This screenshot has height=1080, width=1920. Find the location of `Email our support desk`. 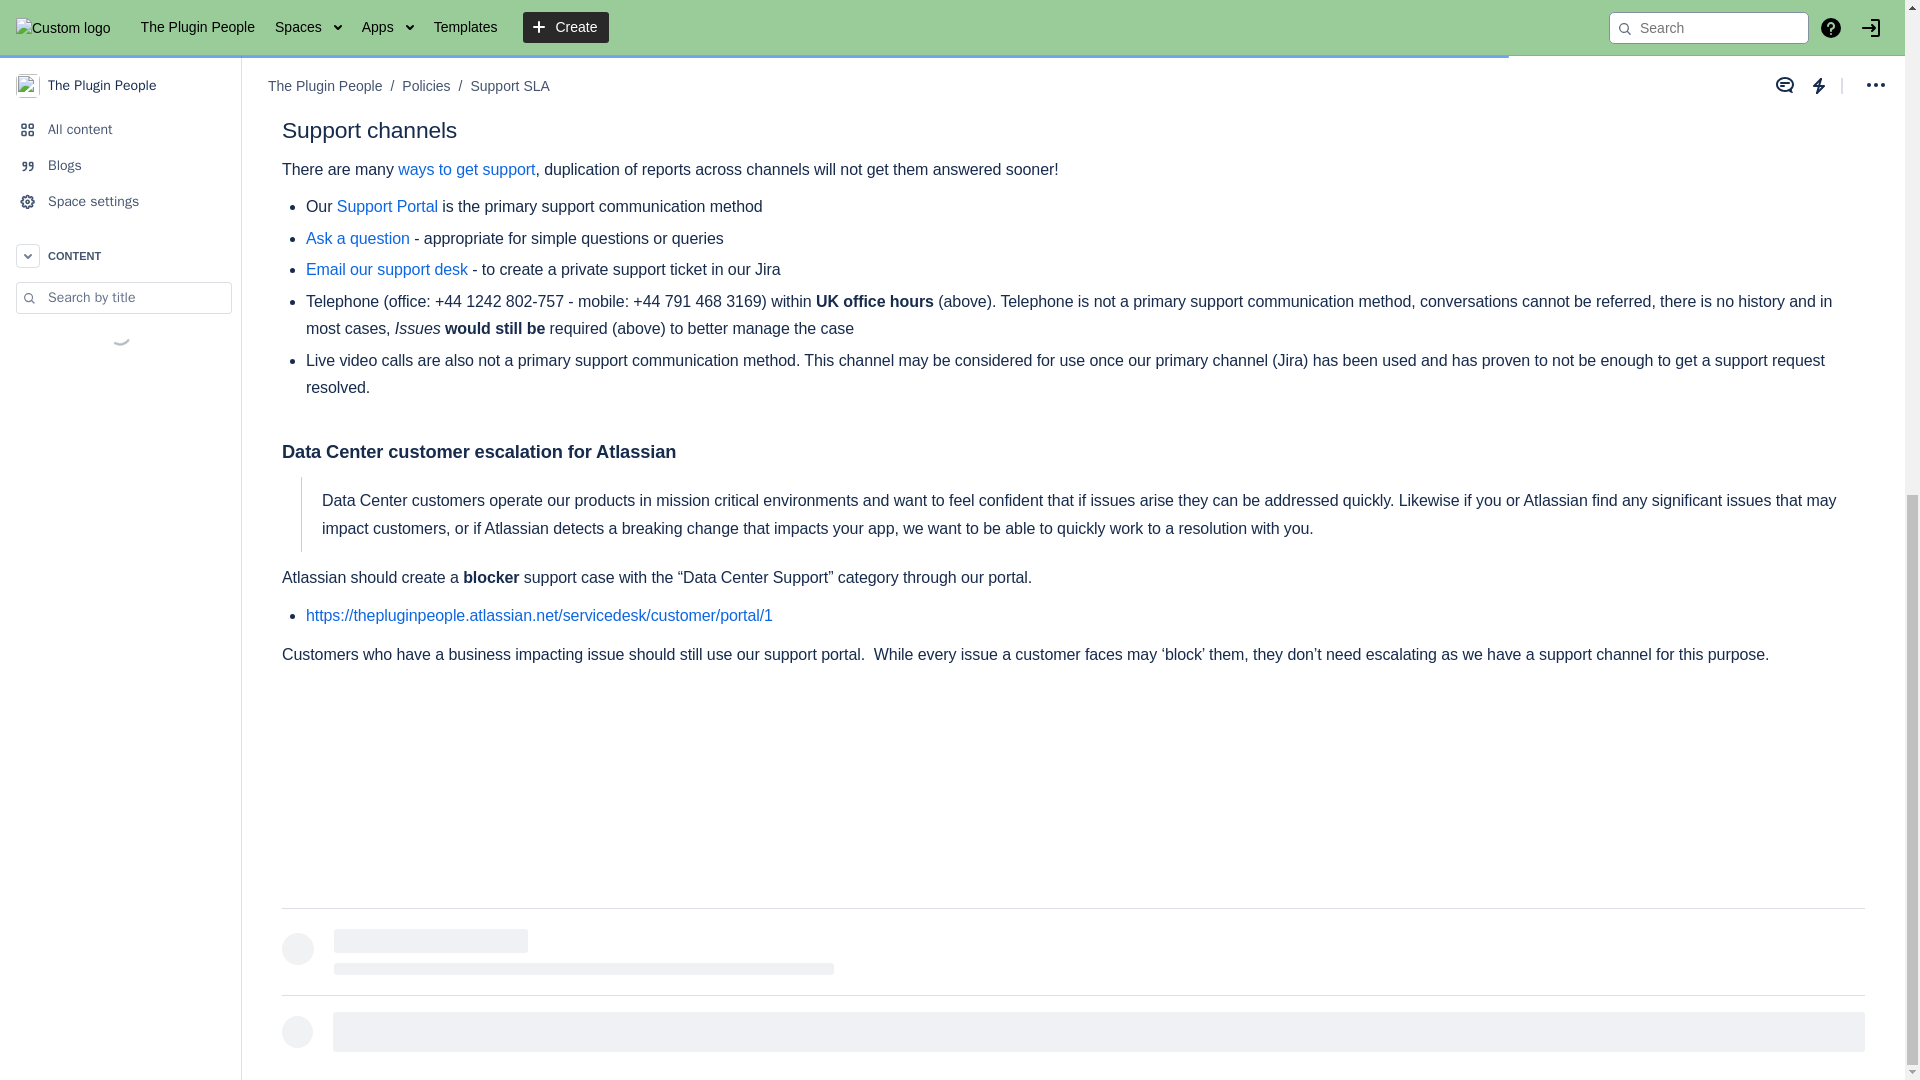

Email our support desk is located at coordinates (386, 269).